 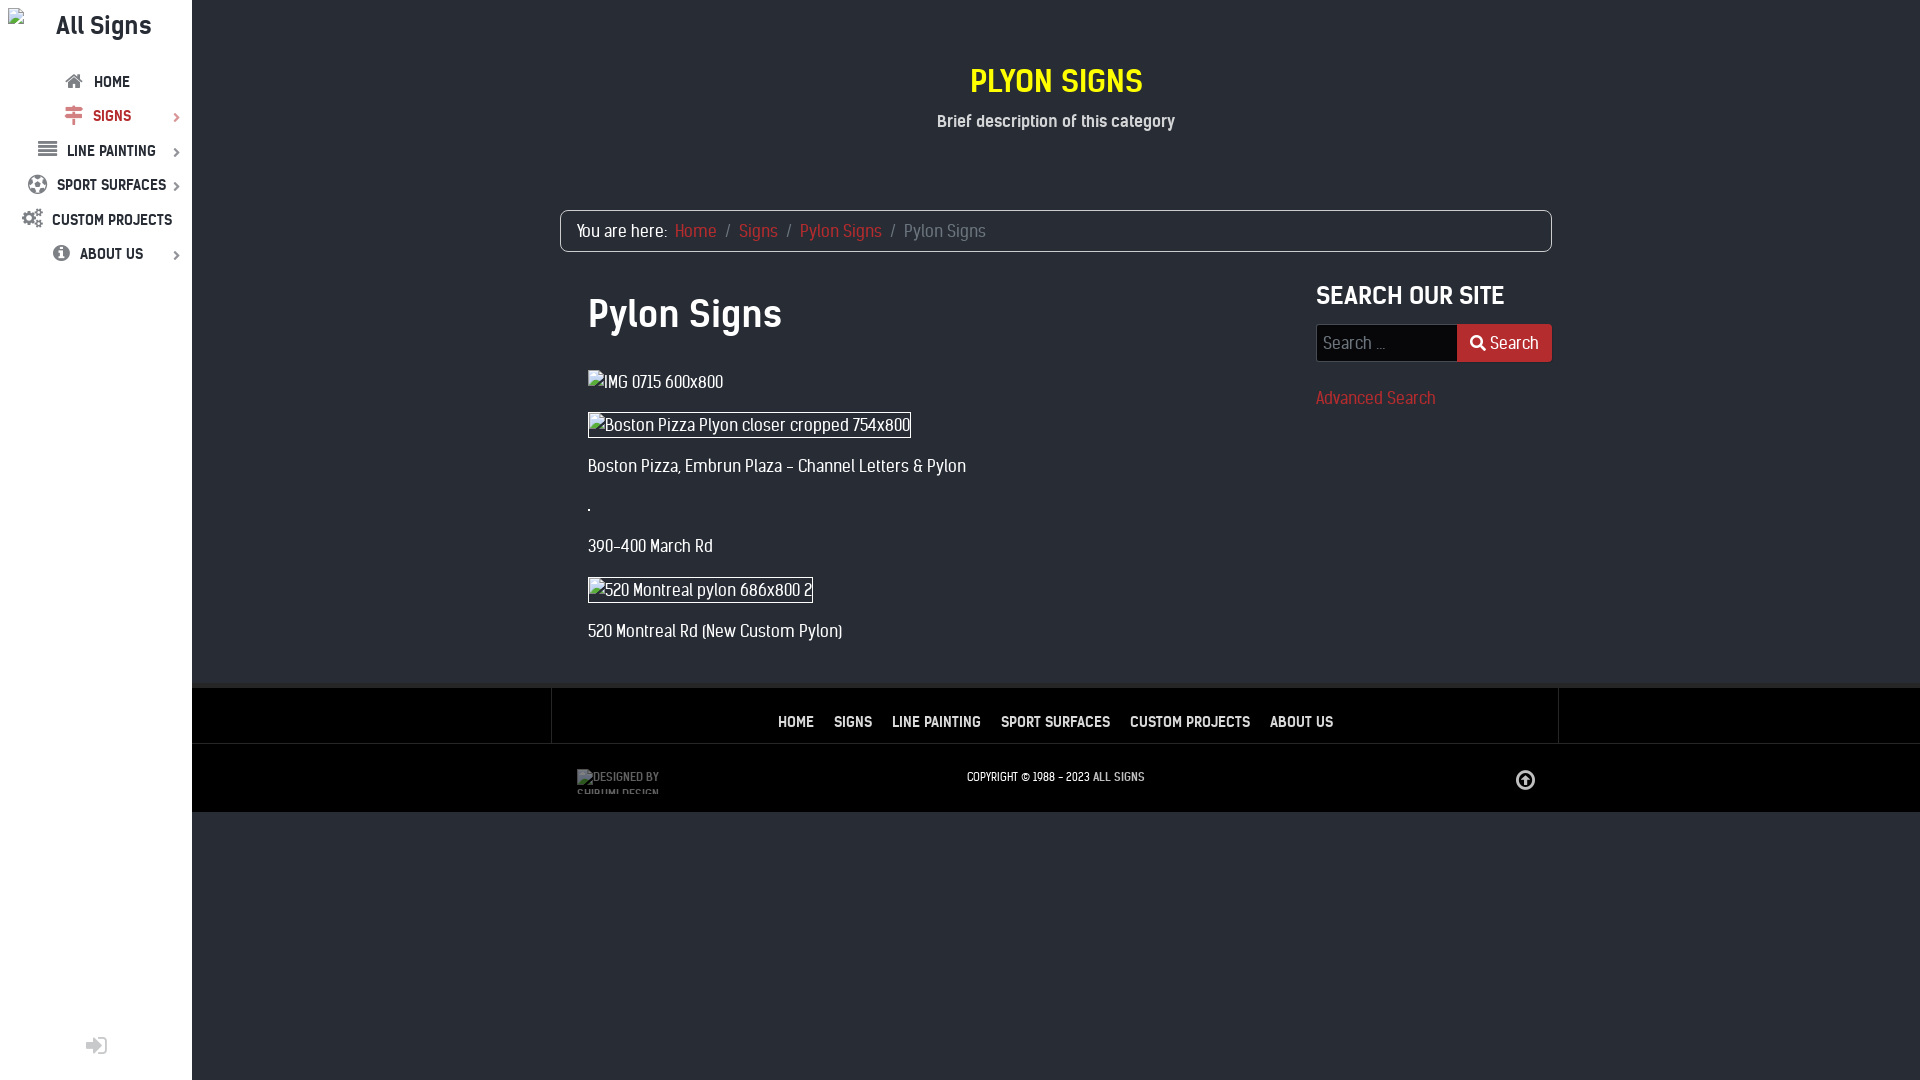 What do you see at coordinates (96, 115) in the screenshot?
I see `SIGNS` at bounding box center [96, 115].